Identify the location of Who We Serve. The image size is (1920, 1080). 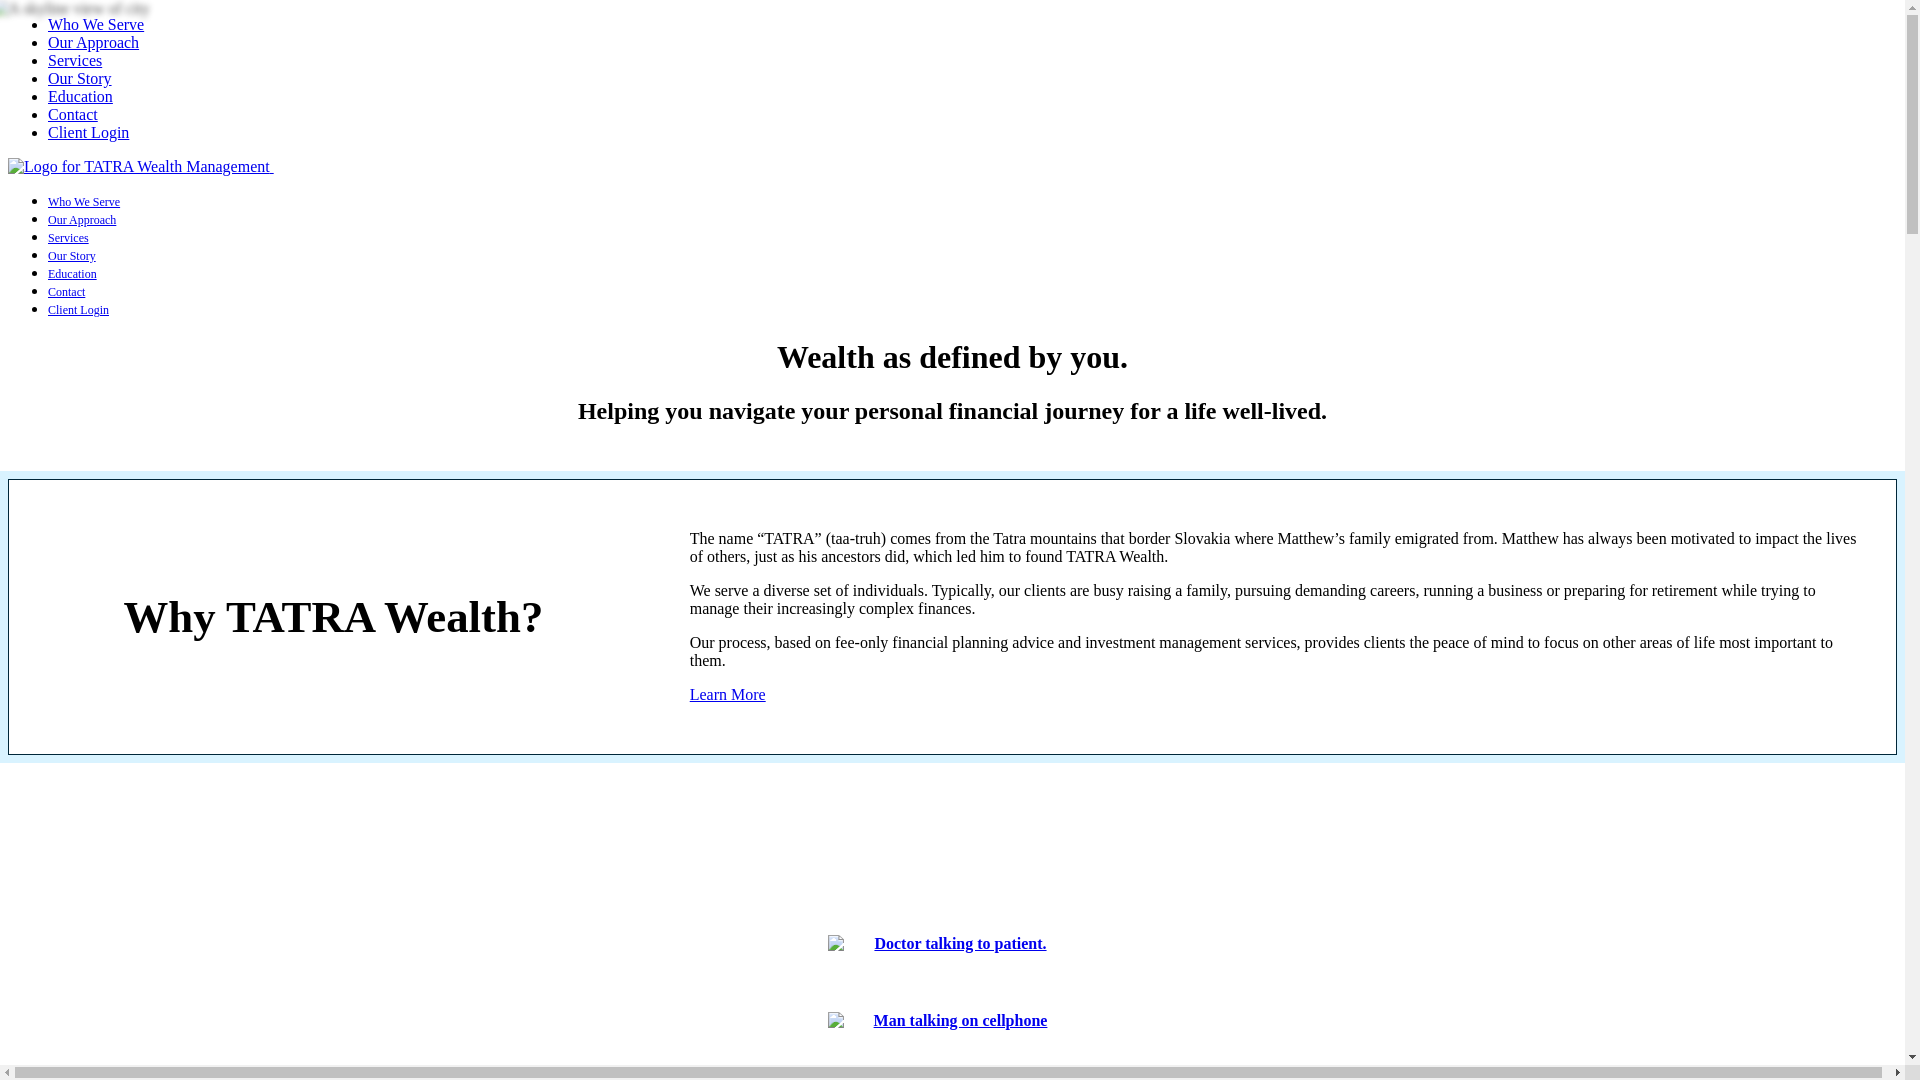
(84, 202).